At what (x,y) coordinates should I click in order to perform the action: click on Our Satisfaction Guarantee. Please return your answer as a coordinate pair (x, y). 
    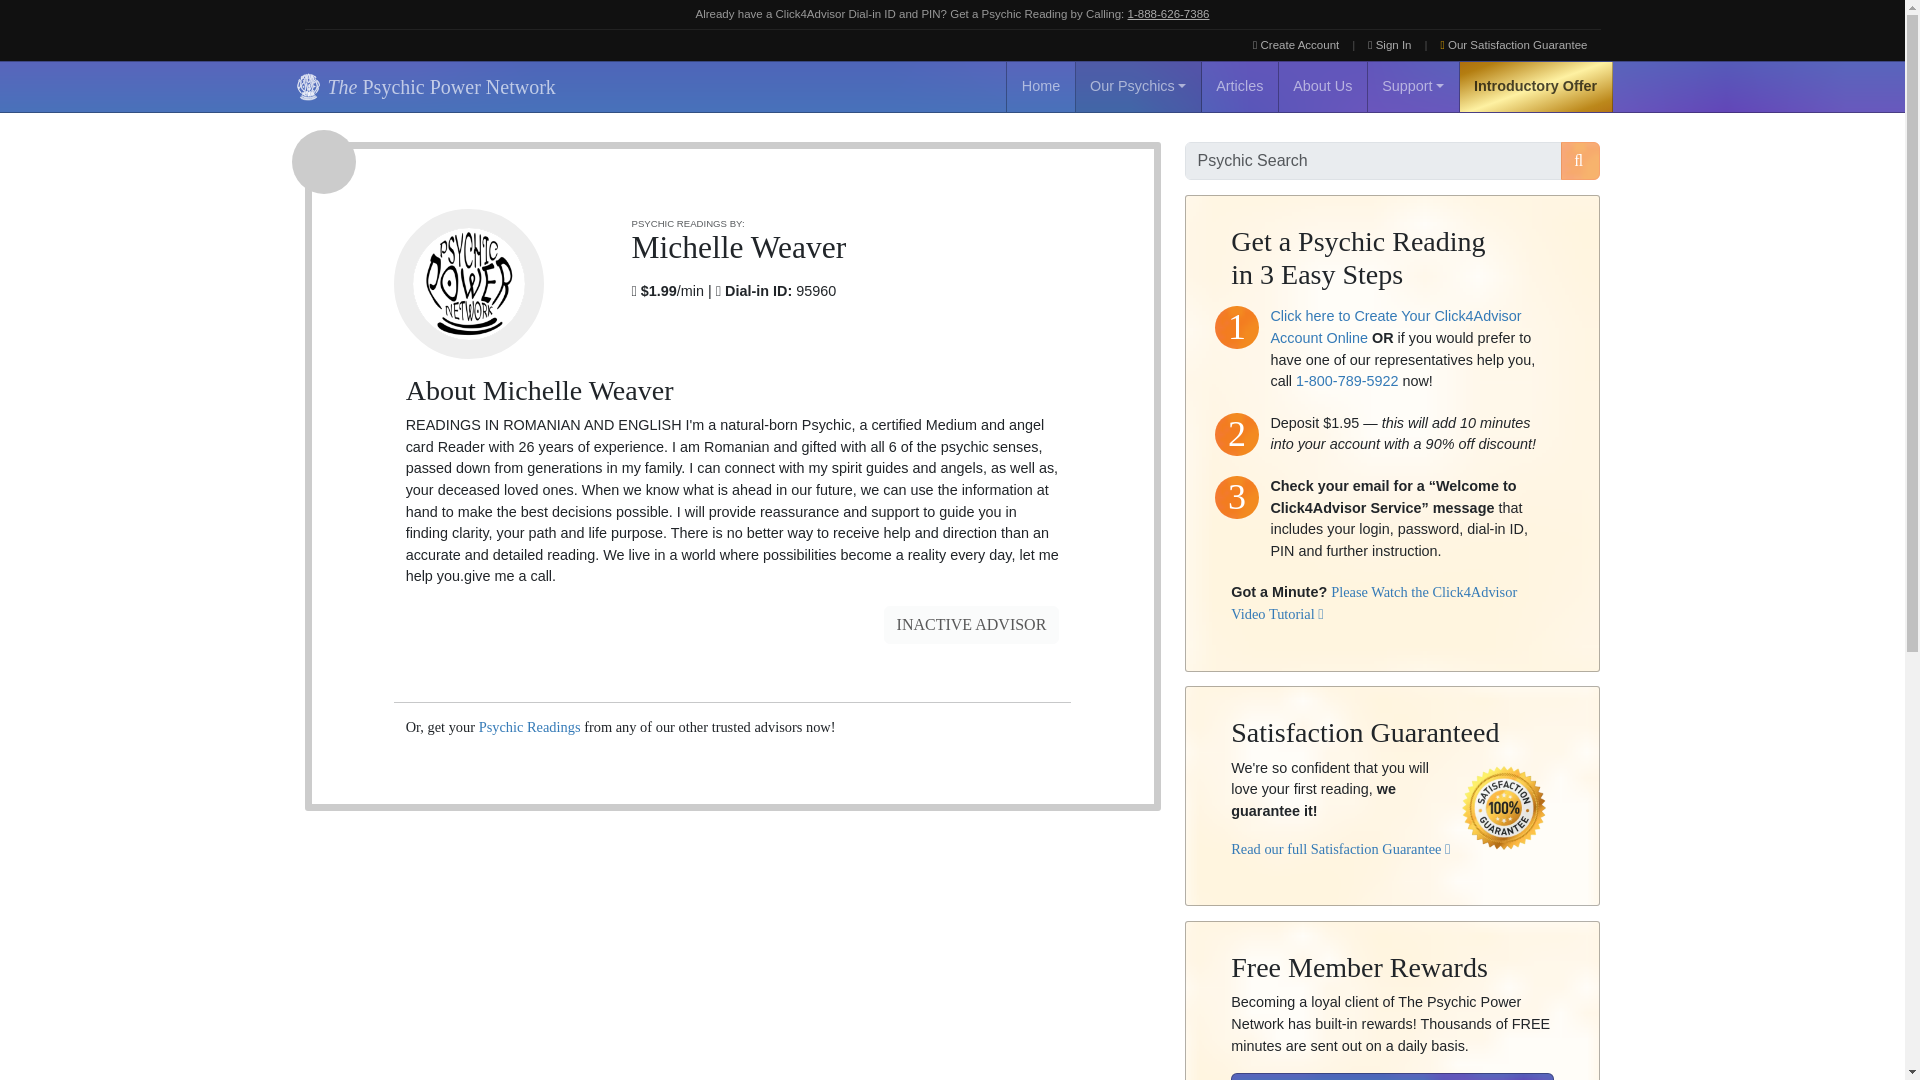
    Looking at the image, I should click on (1514, 45).